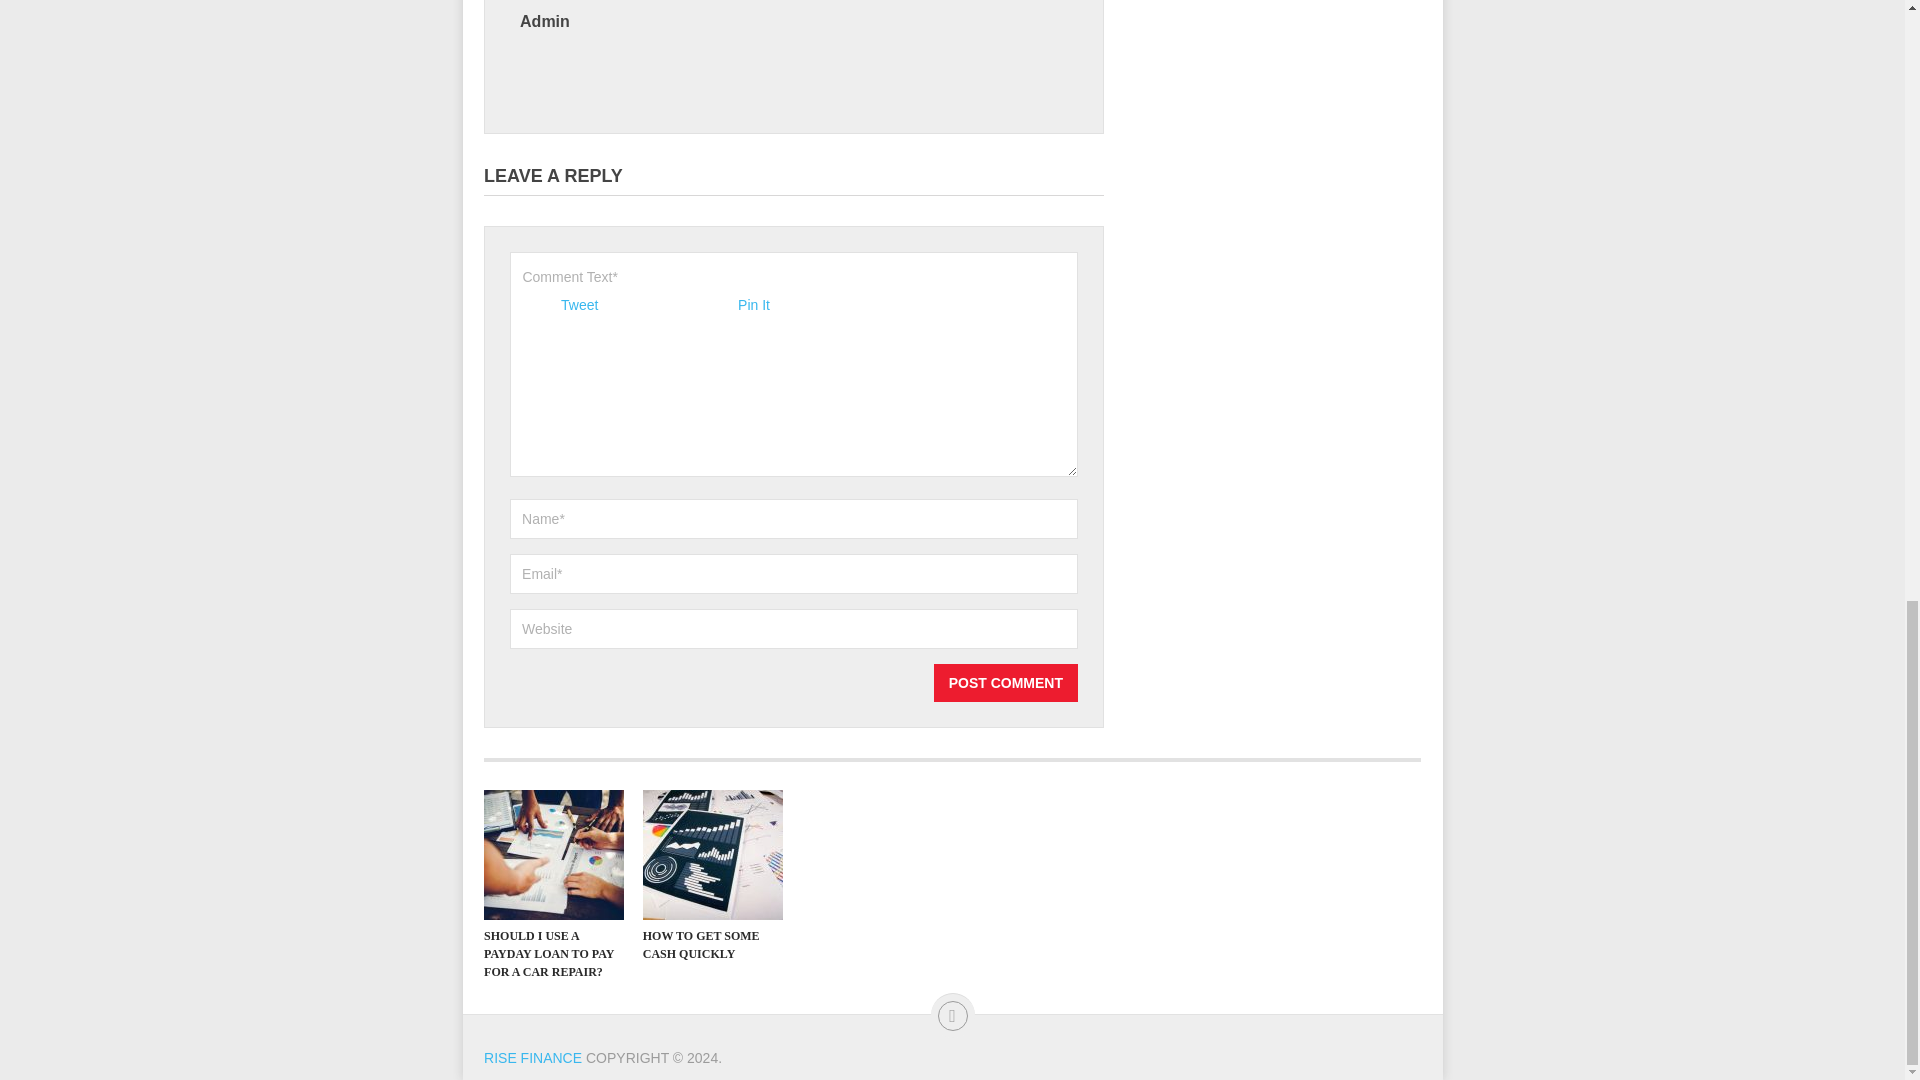 The width and height of the screenshot is (1920, 1080). Describe the element at coordinates (532, 1057) in the screenshot. I see `RISE FINANCE` at that location.